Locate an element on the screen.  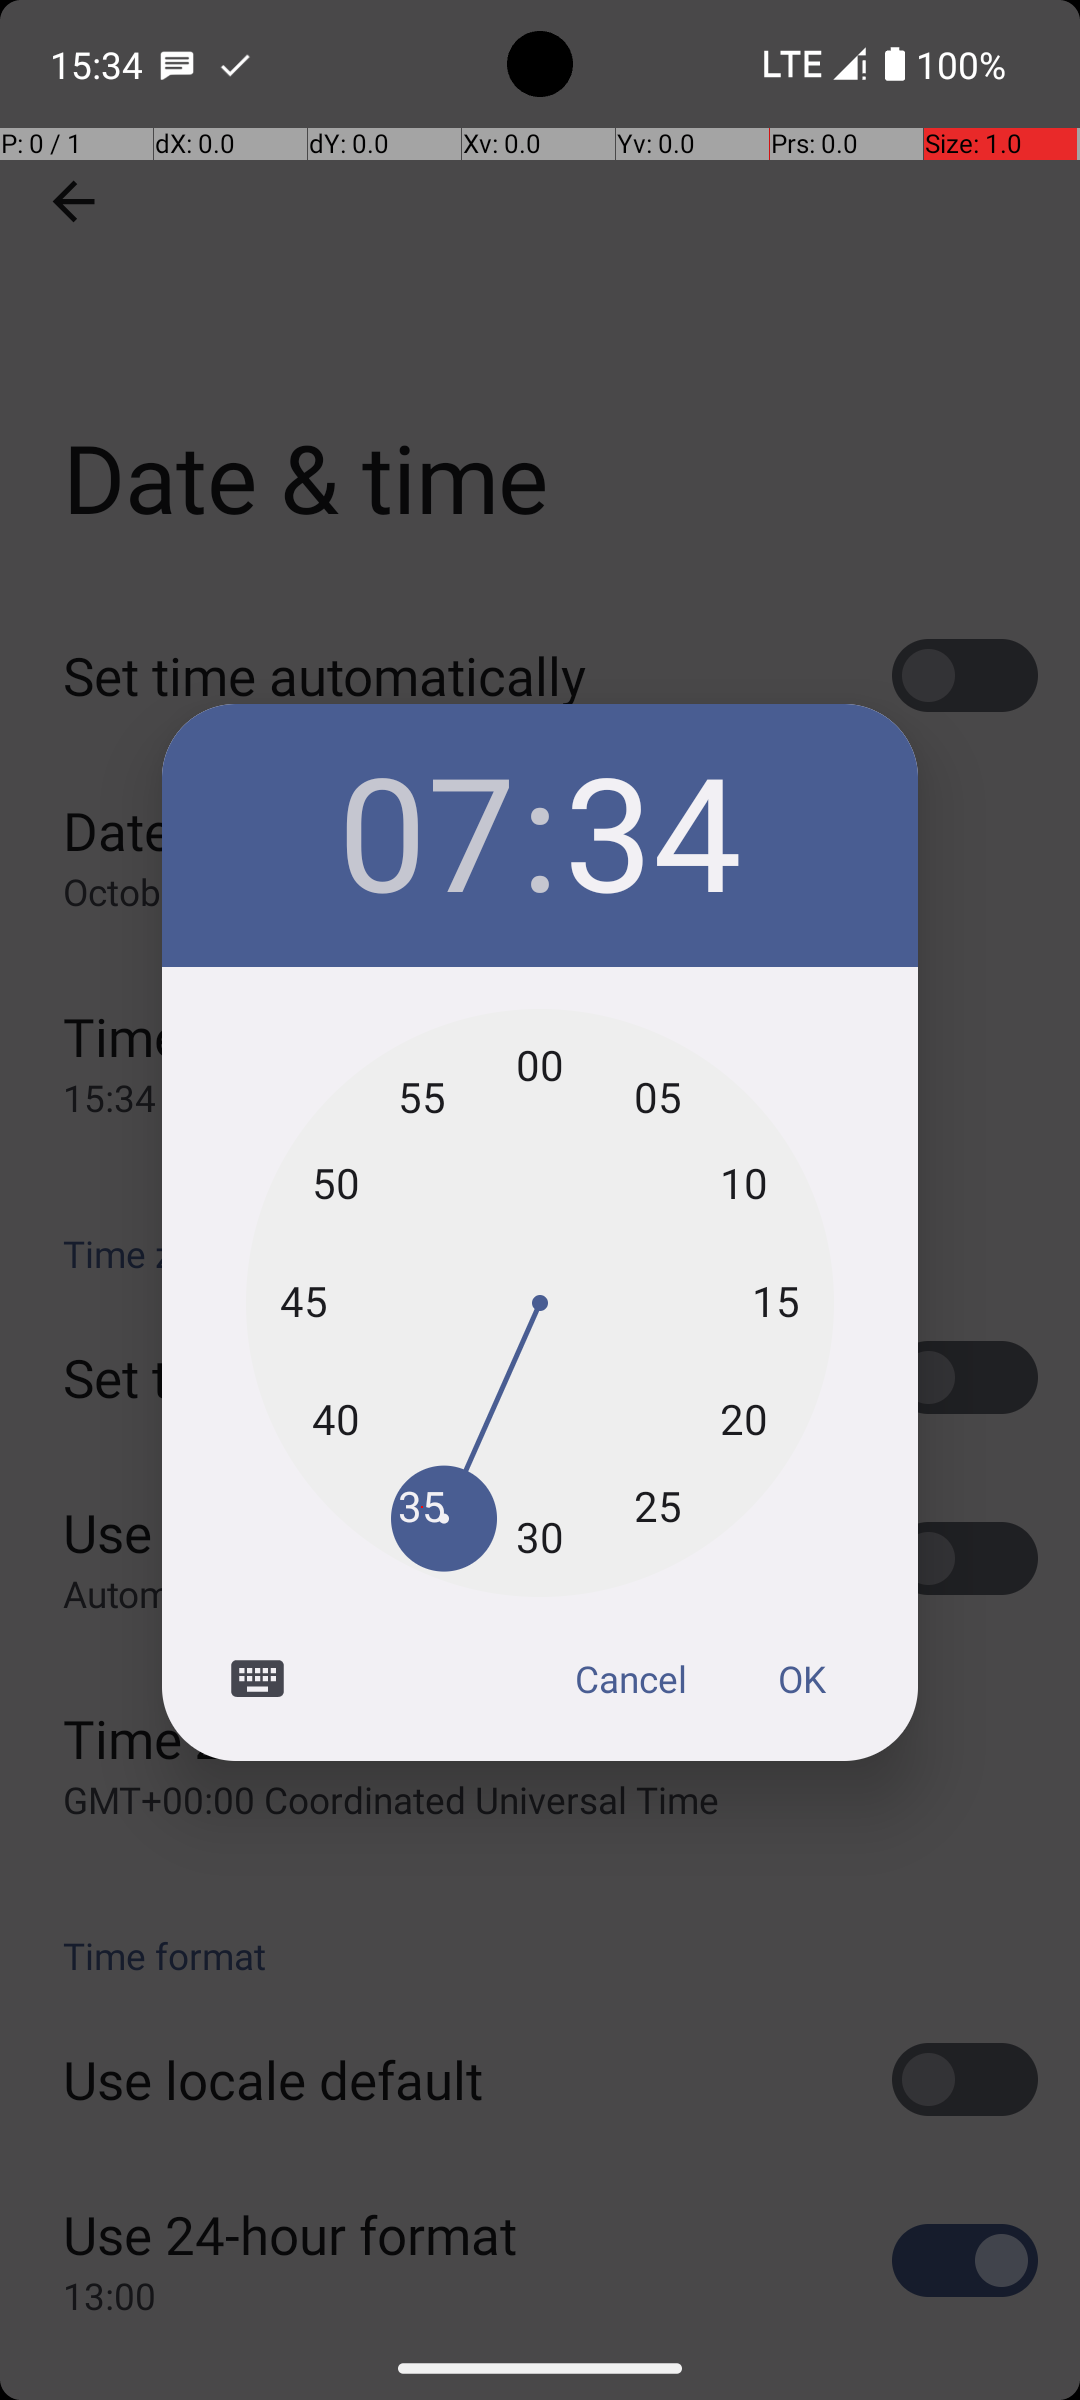
07 is located at coordinates (427, 830).